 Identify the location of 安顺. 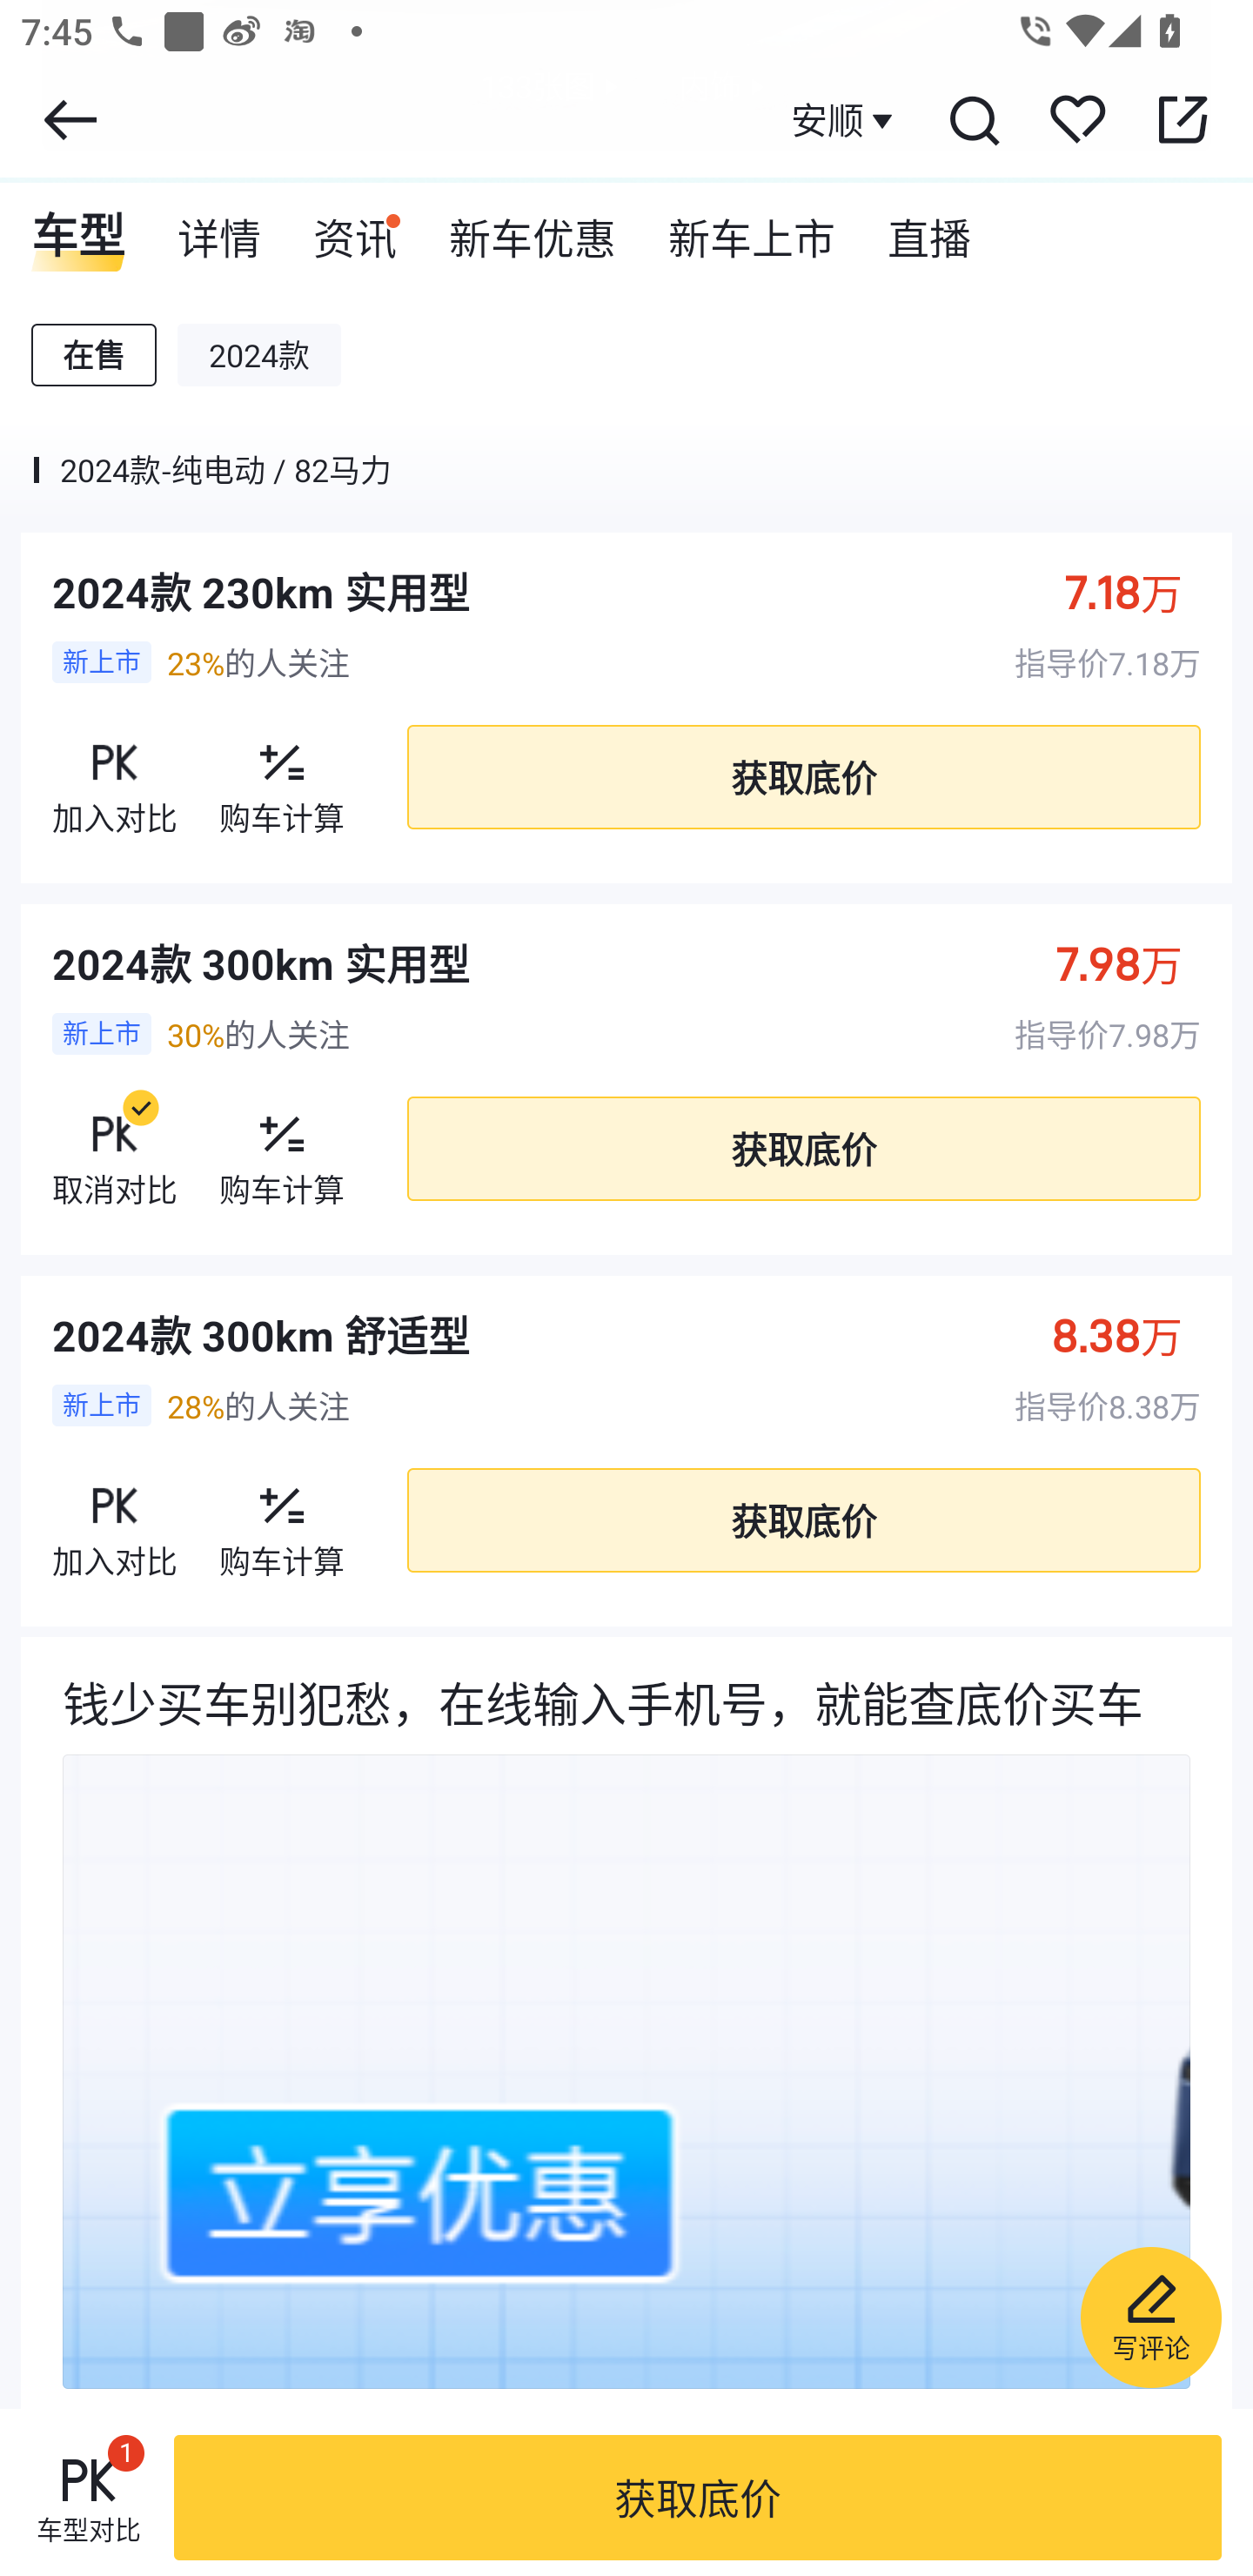
(846, 120).